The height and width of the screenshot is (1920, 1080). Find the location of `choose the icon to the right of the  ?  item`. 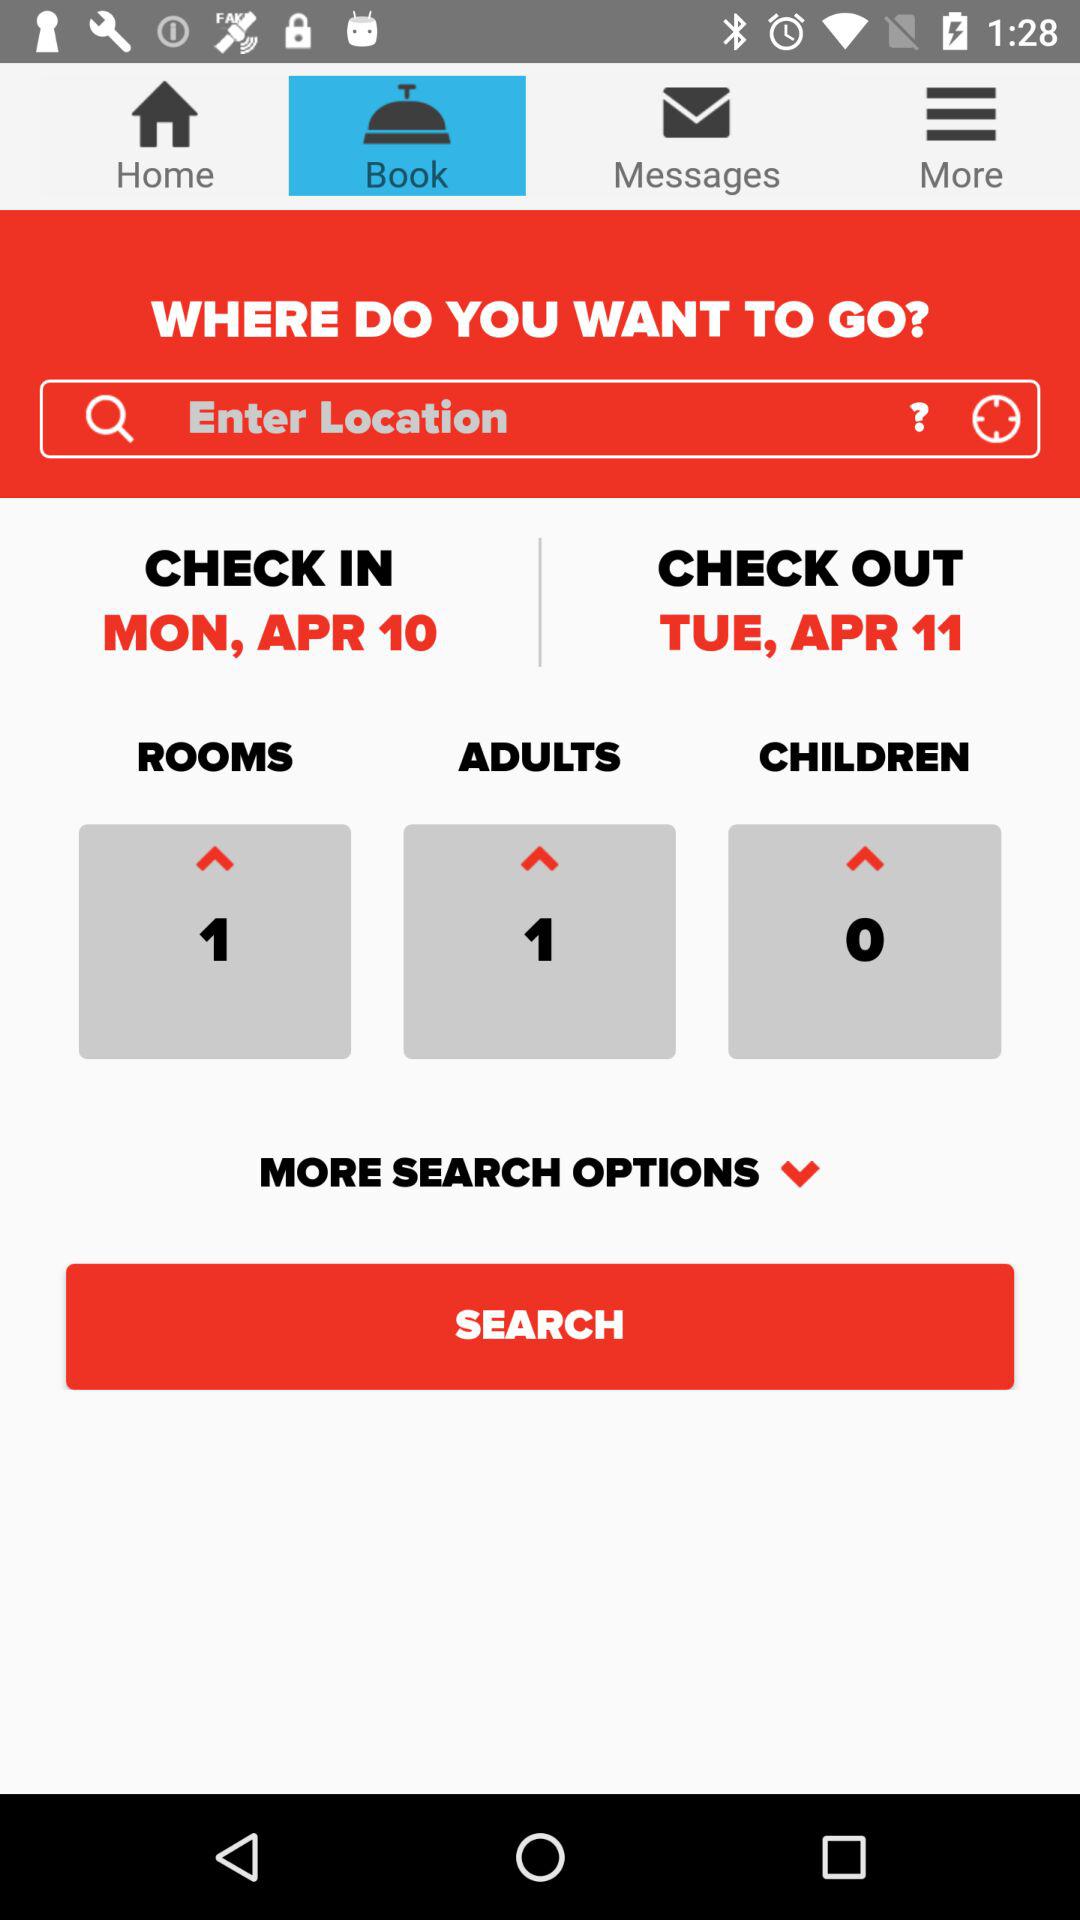

choose the icon to the right of the  ?  item is located at coordinates (996, 418).